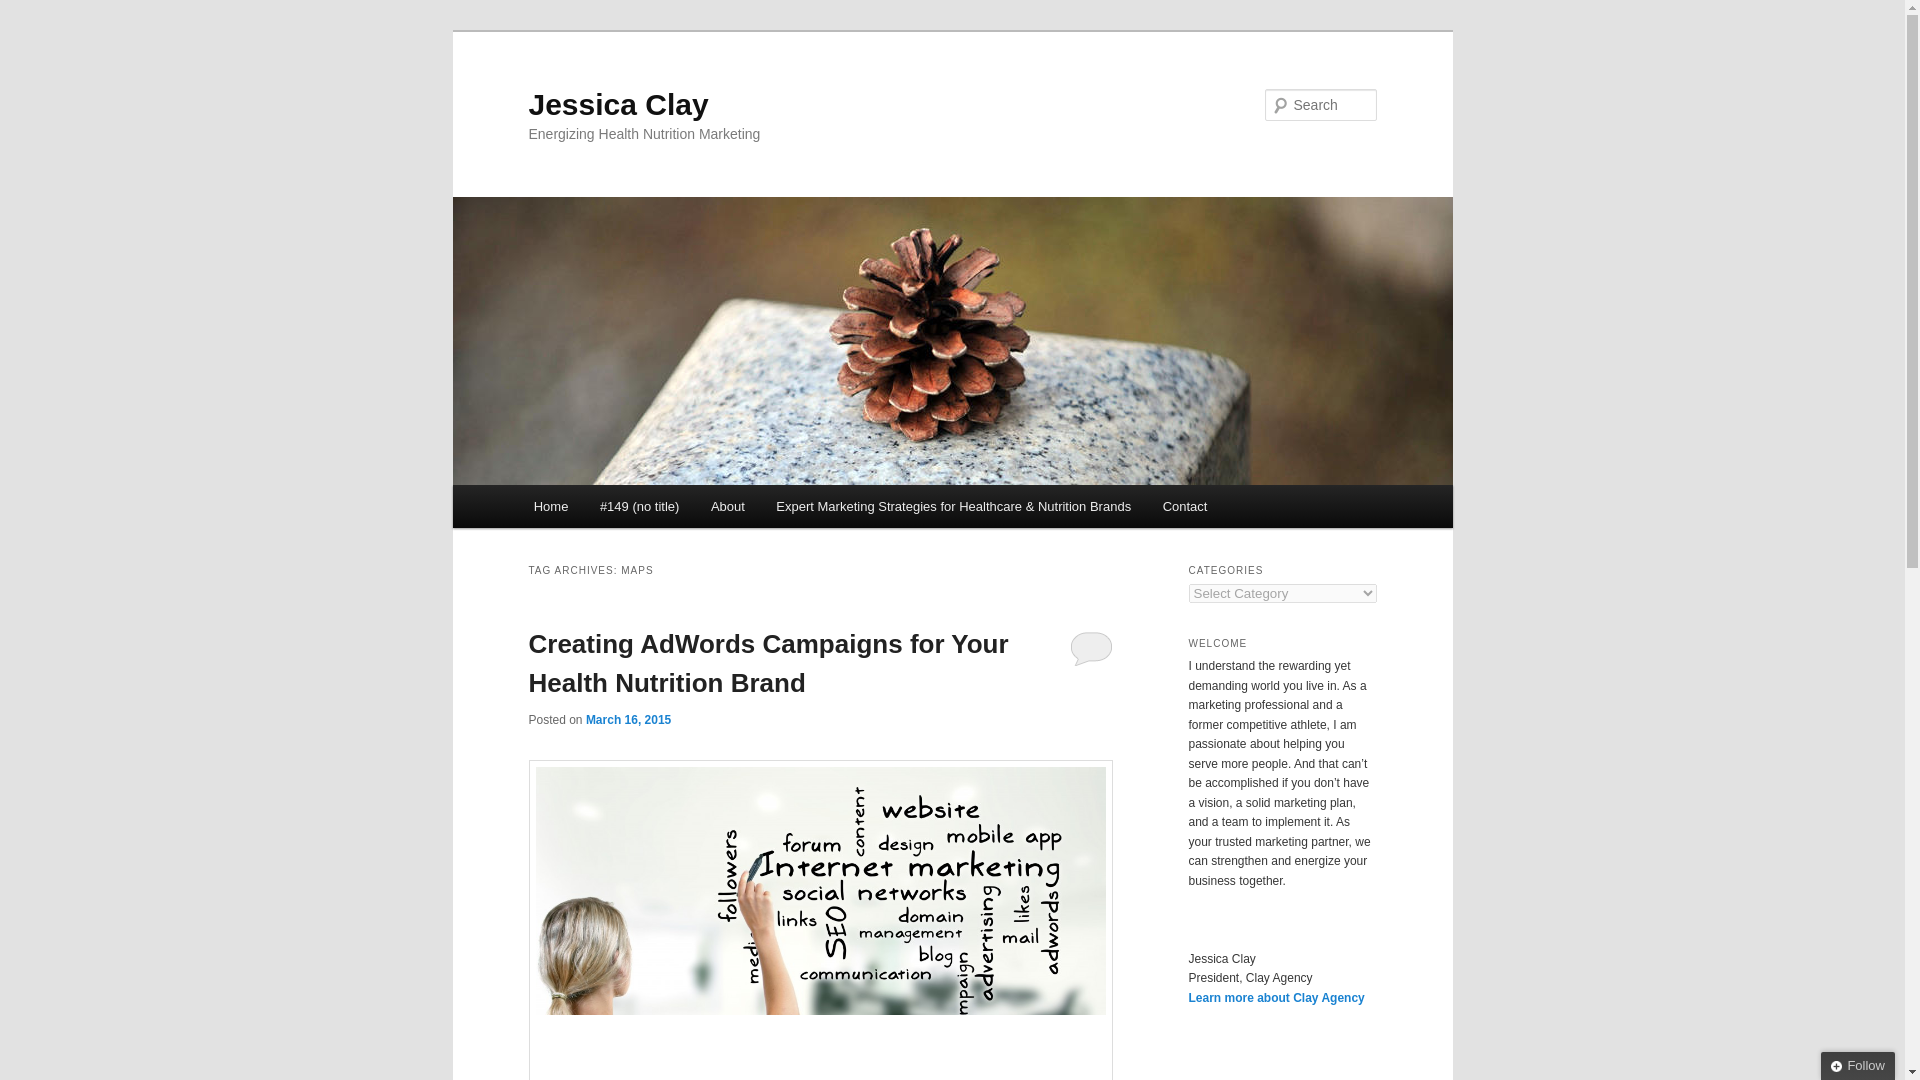  I want to click on Home, so click(550, 506).